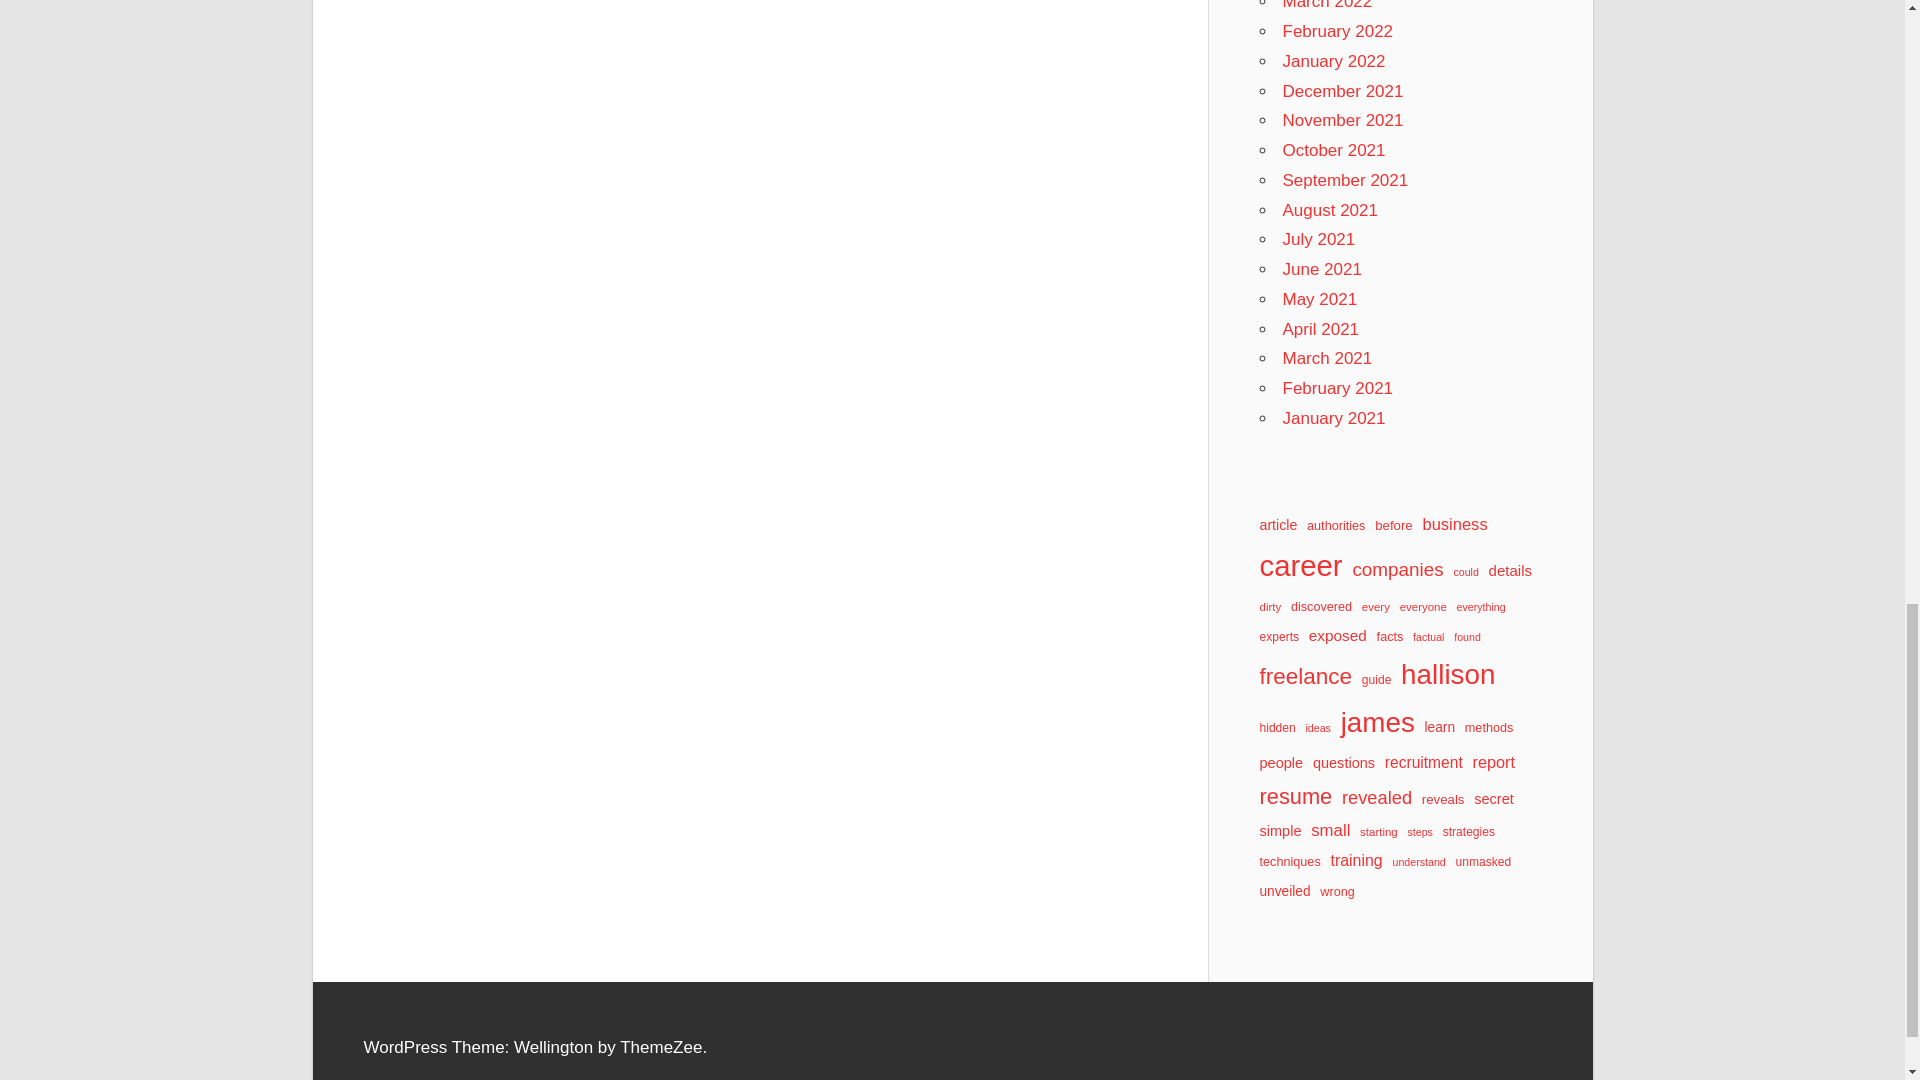 The image size is (1920, 1080). What do you see at coordinates (1320, 299) in the screenshot?
I see `May 2021` at bounding box center [1320, 299].